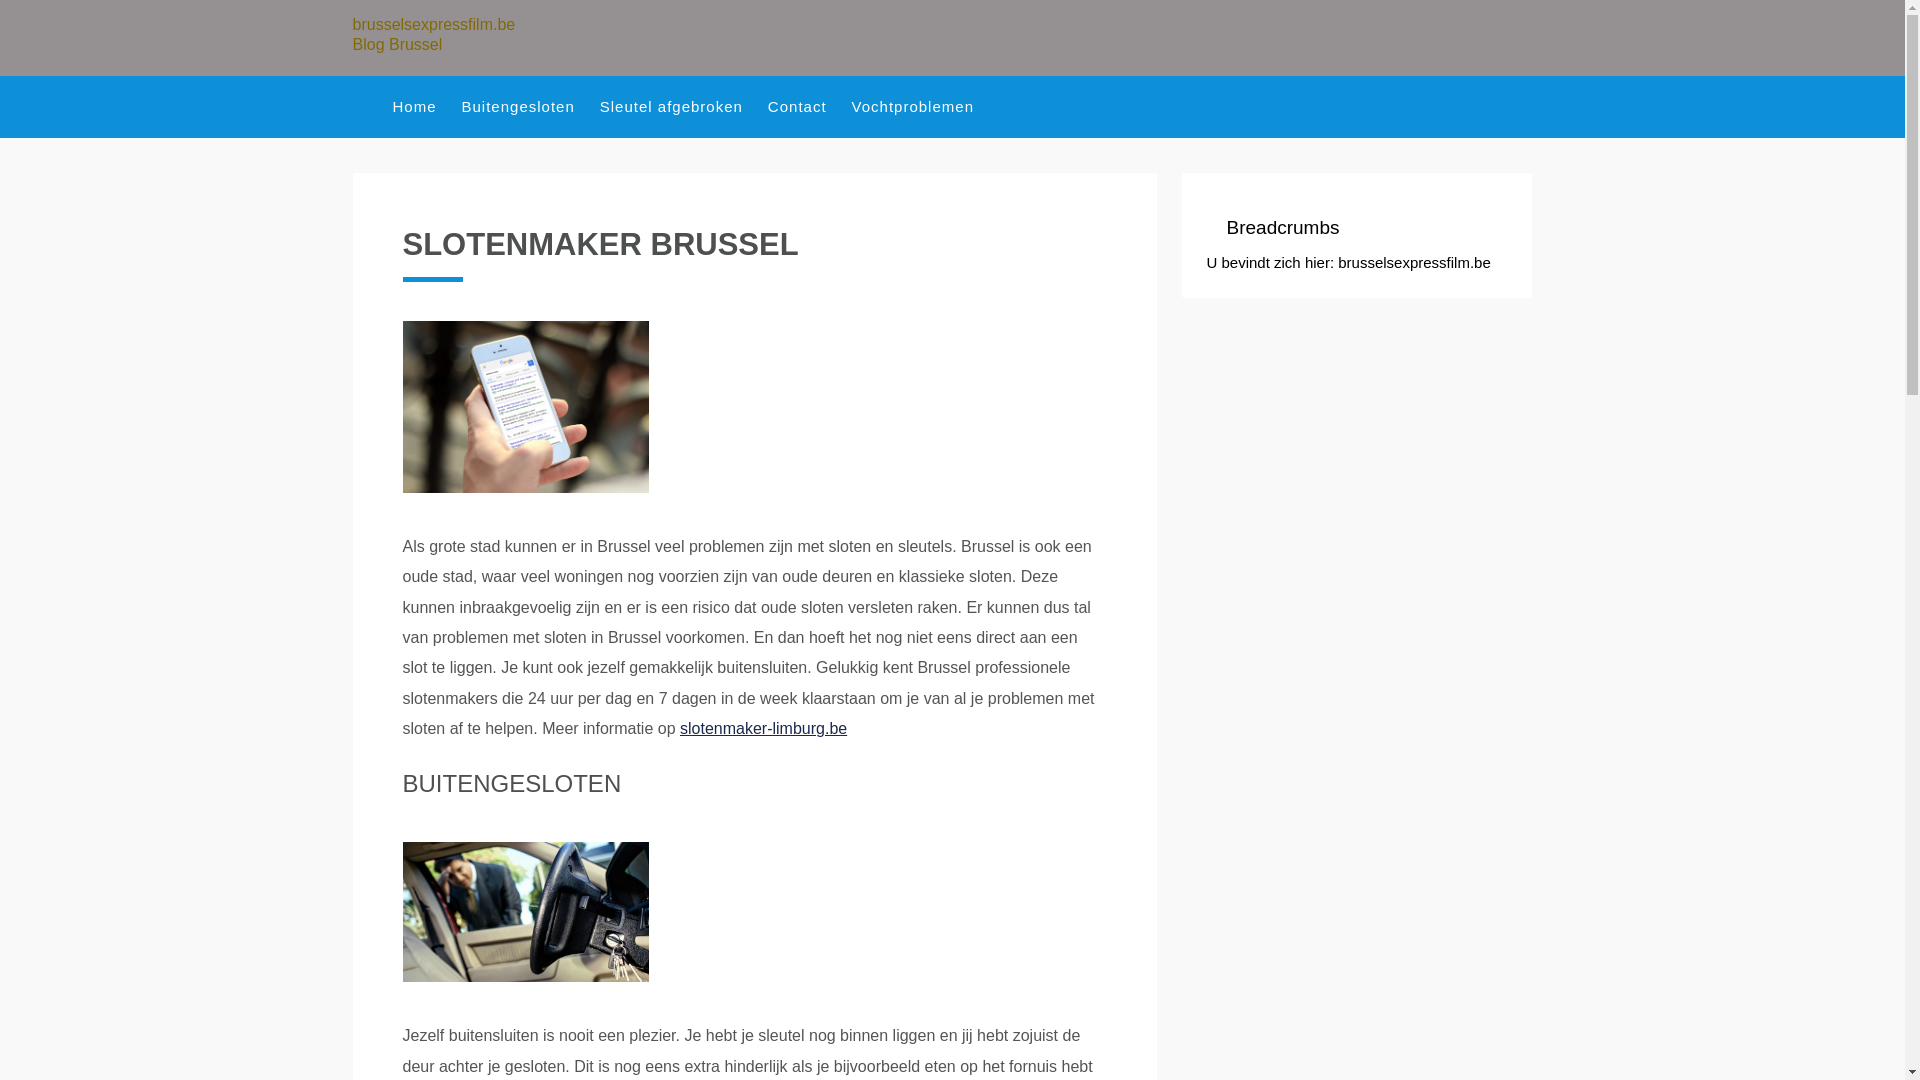  Describe the element at coordinates (810, 106) in the screenshot. I see `Contact` at that location.